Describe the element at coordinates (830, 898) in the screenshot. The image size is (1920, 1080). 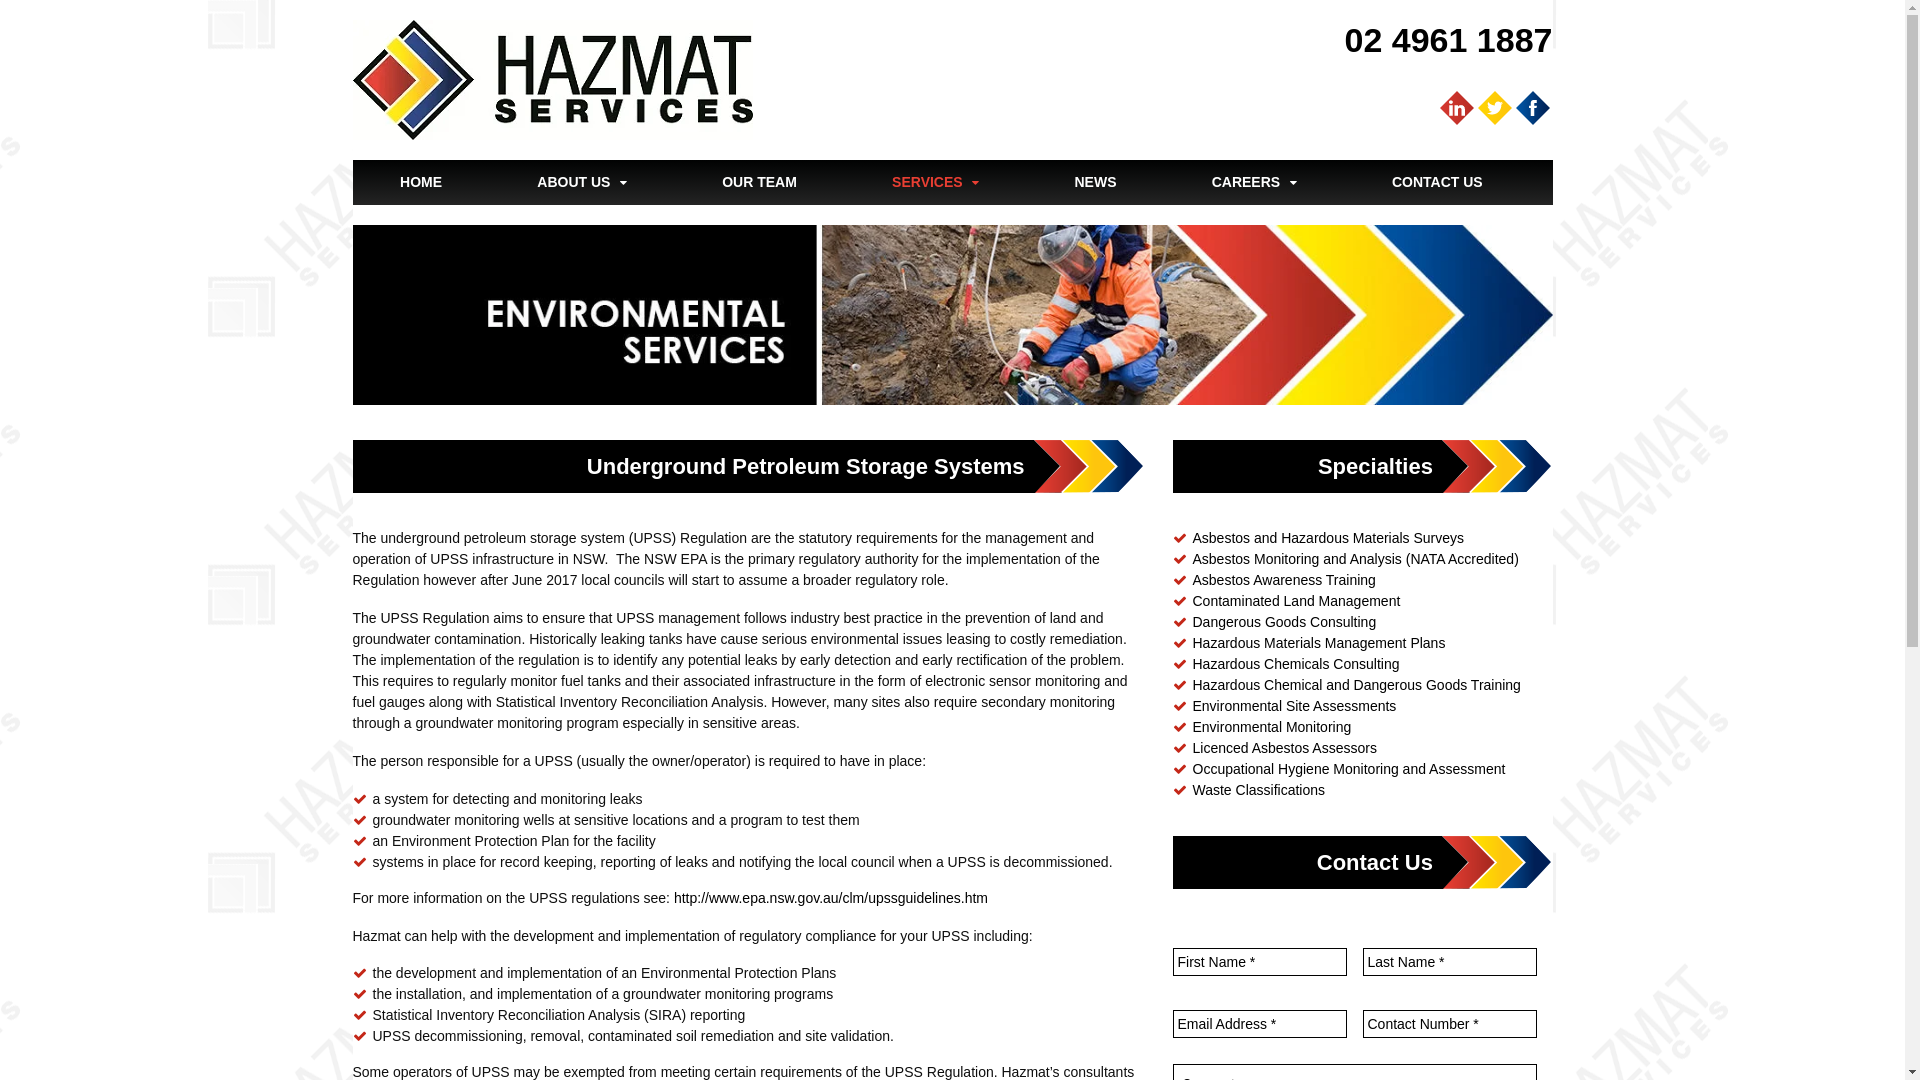
I see `http://www.epa.nsw.gov.au/clm/upssguidelines.htm` at that location.